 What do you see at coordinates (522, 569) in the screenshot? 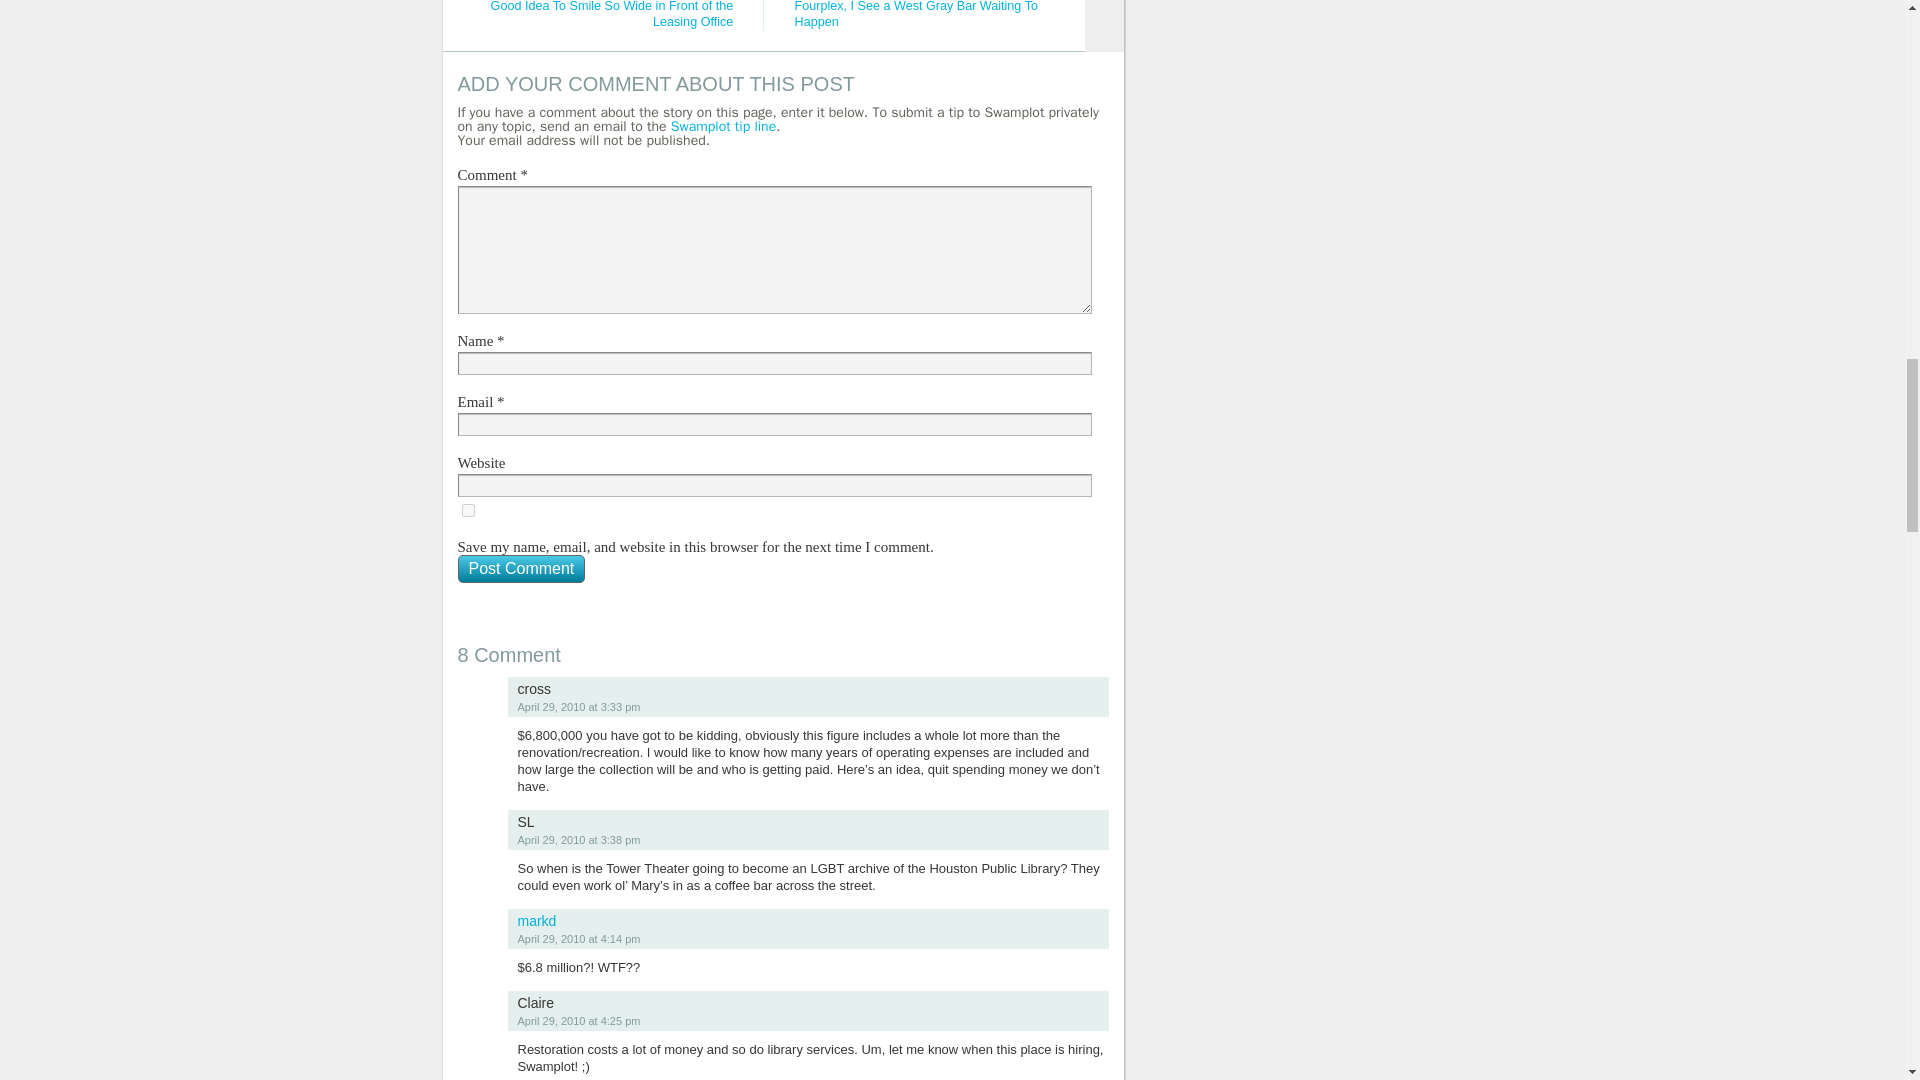
I see `Post Comment` at bounding box center [522, 569].